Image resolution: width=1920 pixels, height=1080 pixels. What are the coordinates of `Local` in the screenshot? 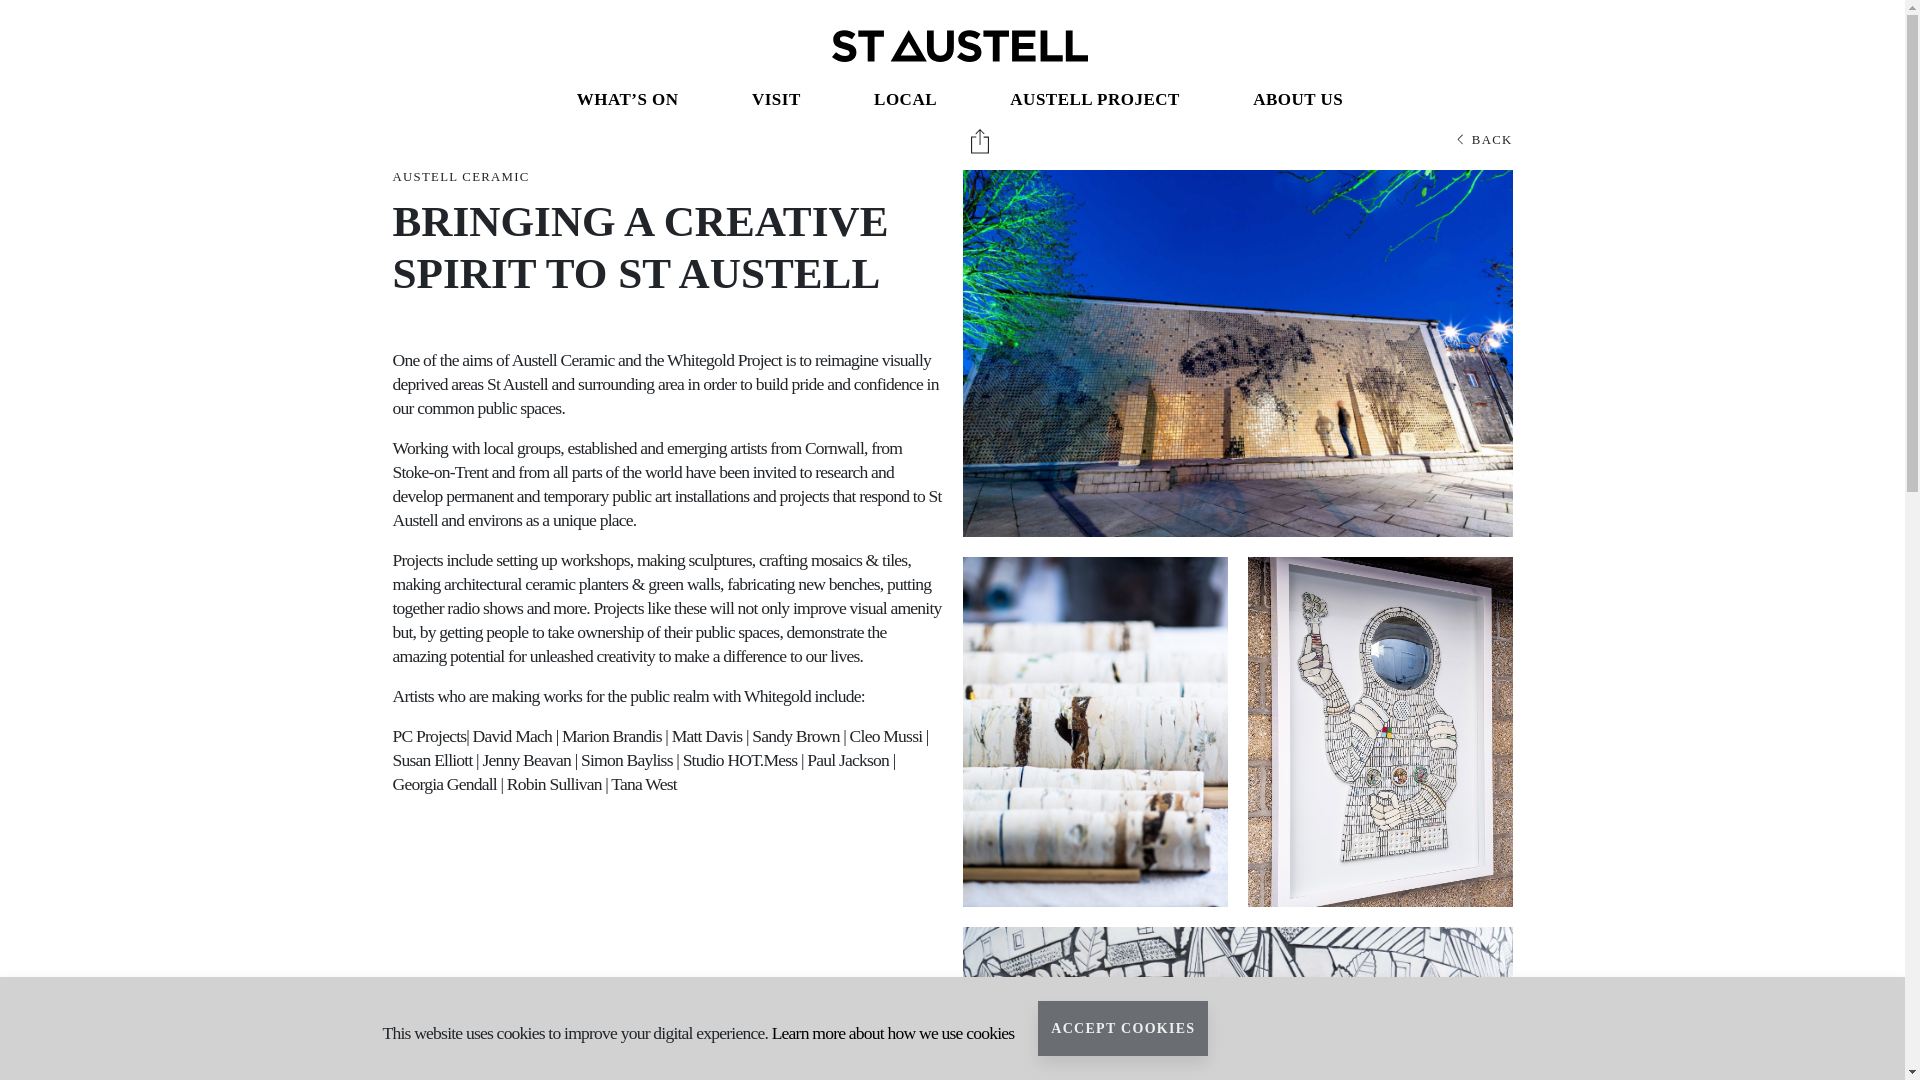 It's located at (905, 106).